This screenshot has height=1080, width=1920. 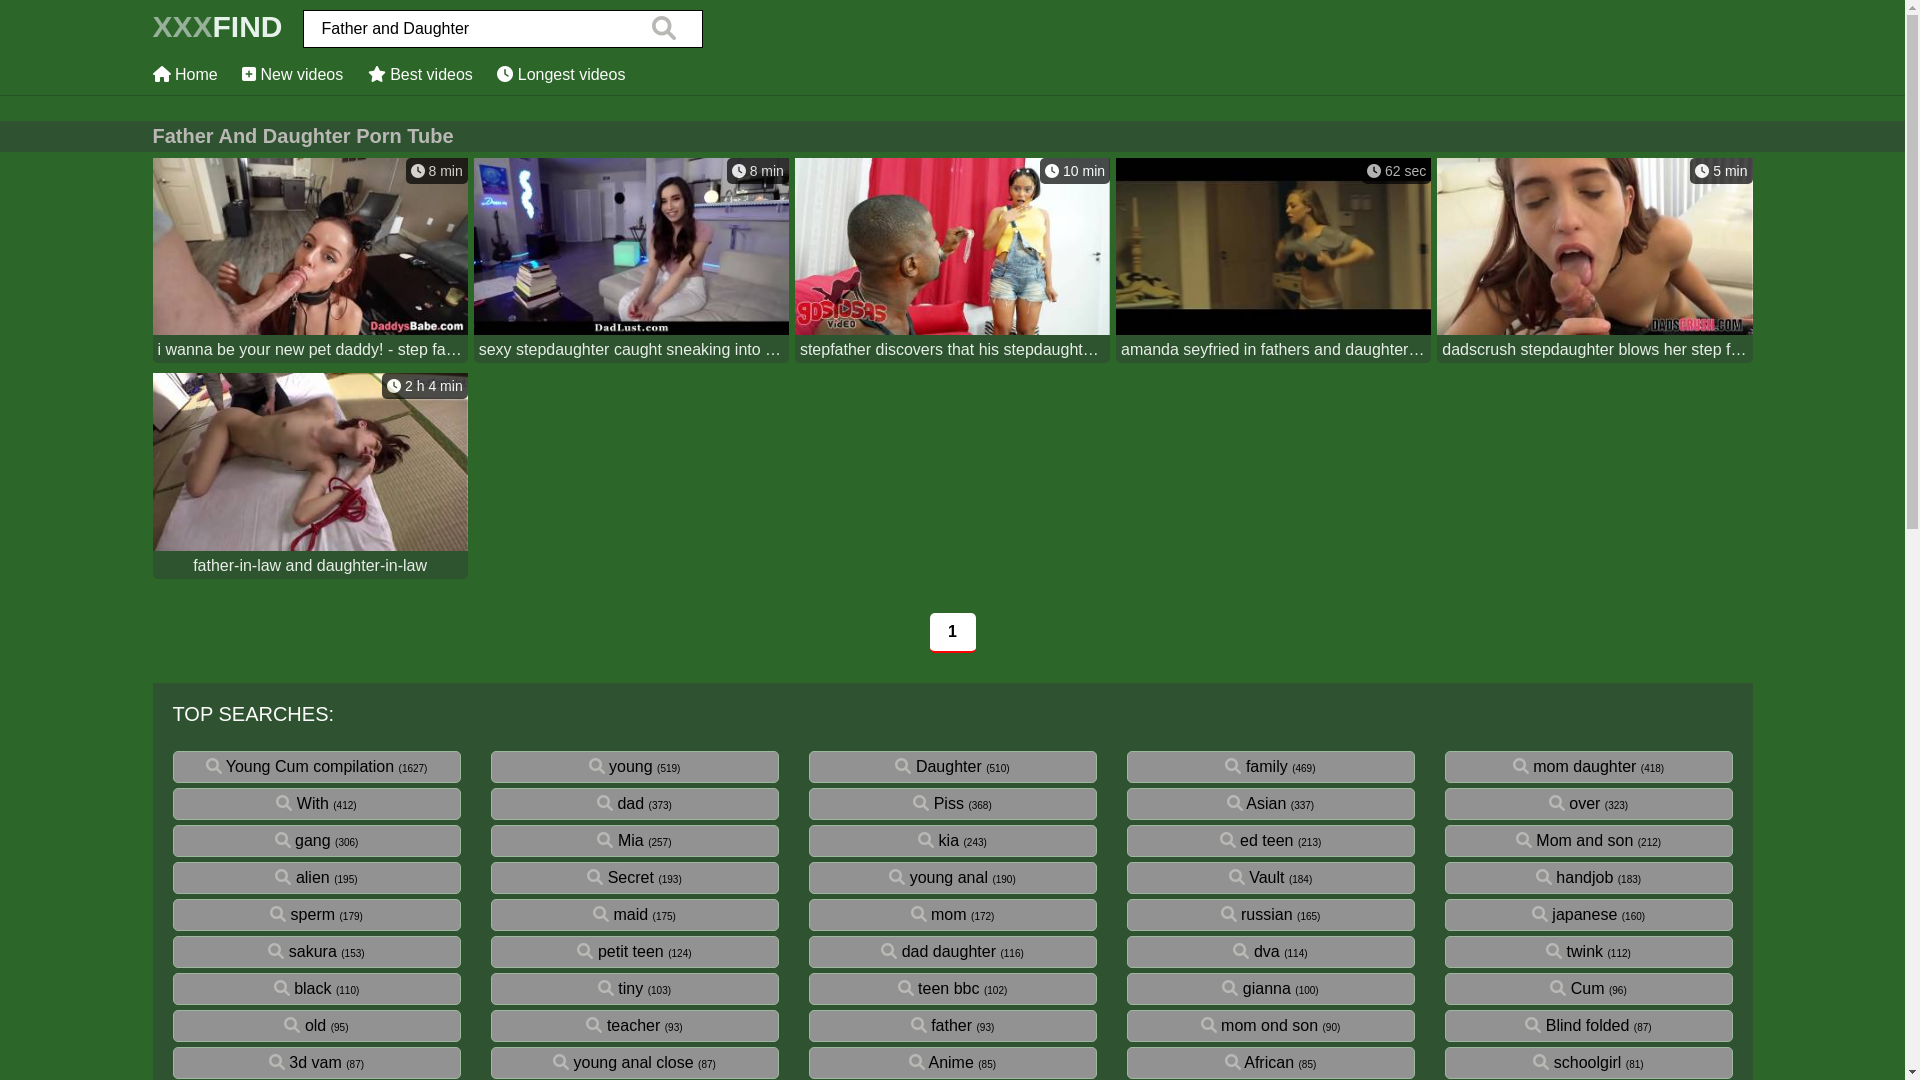 I want to click on dad daughter, so click(x=938, y=952).